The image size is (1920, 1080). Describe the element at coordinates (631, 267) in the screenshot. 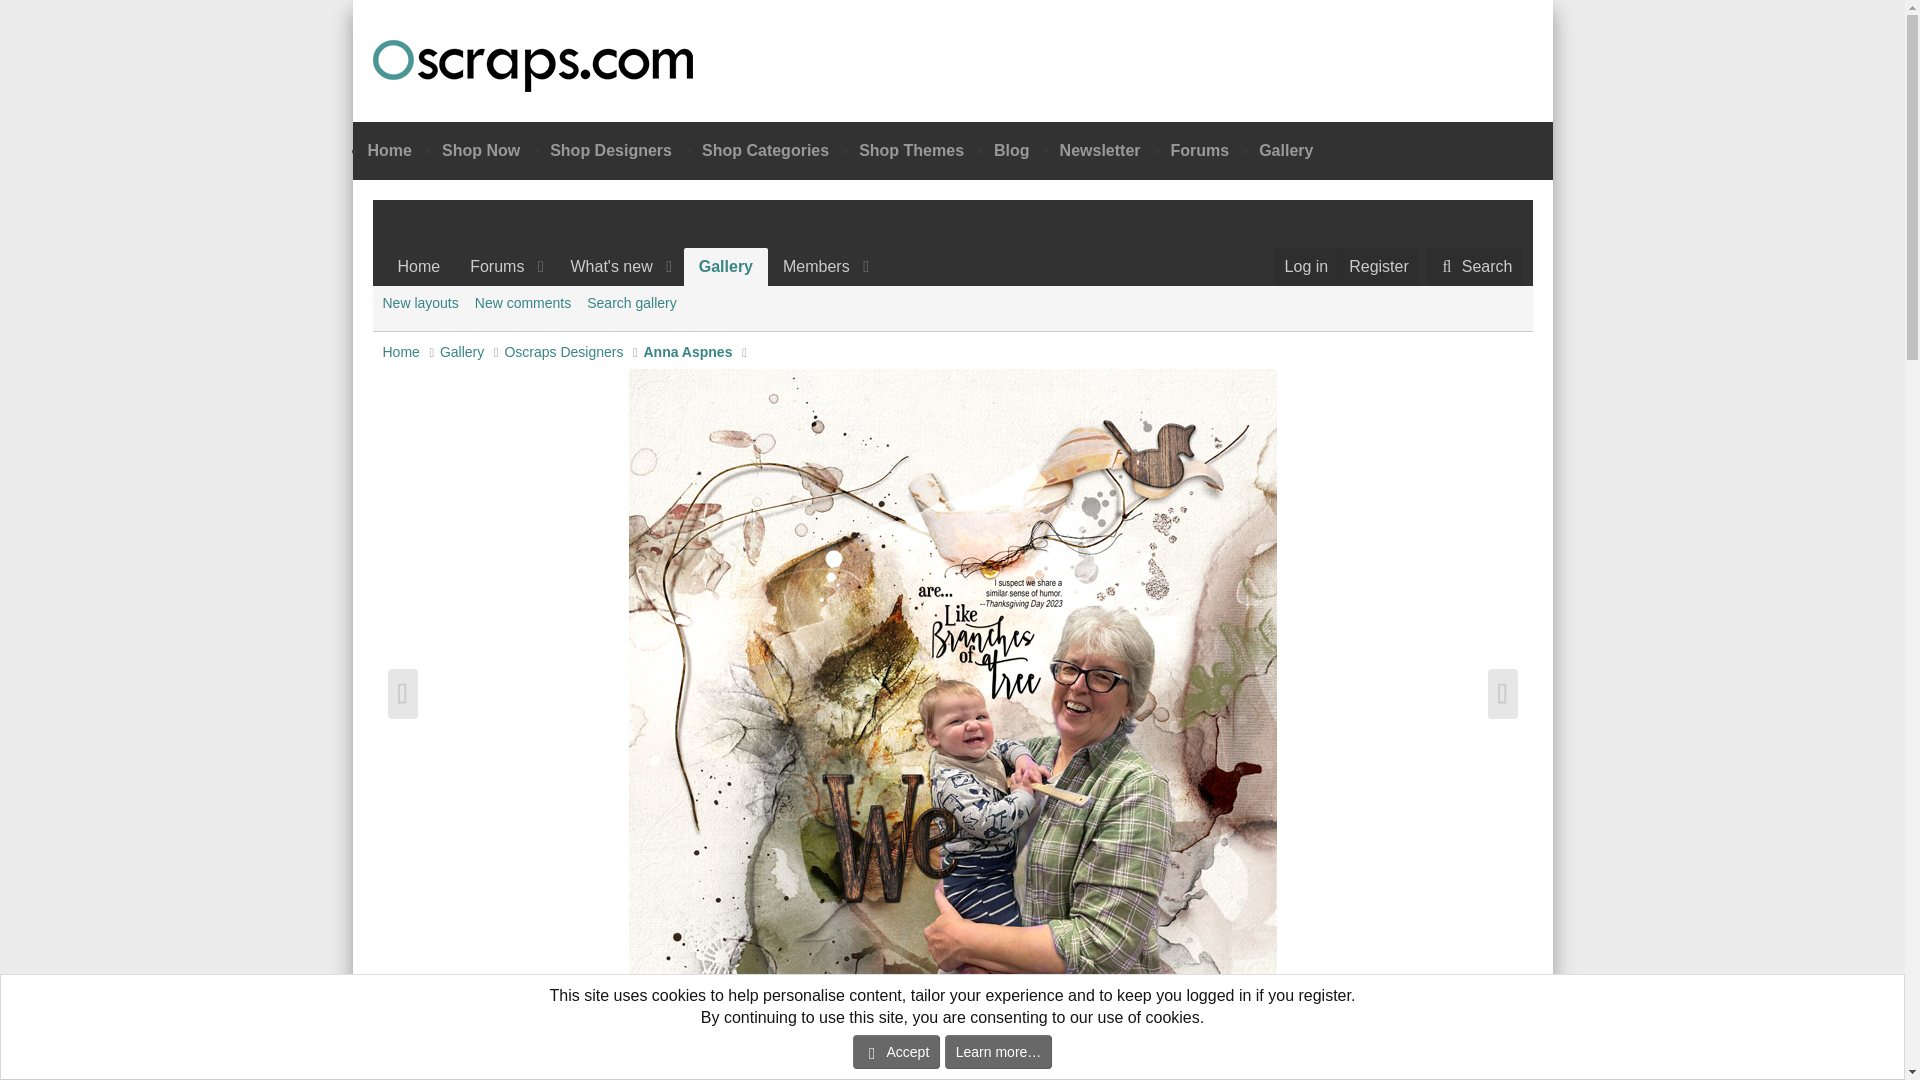

I see `Forums` at that location.